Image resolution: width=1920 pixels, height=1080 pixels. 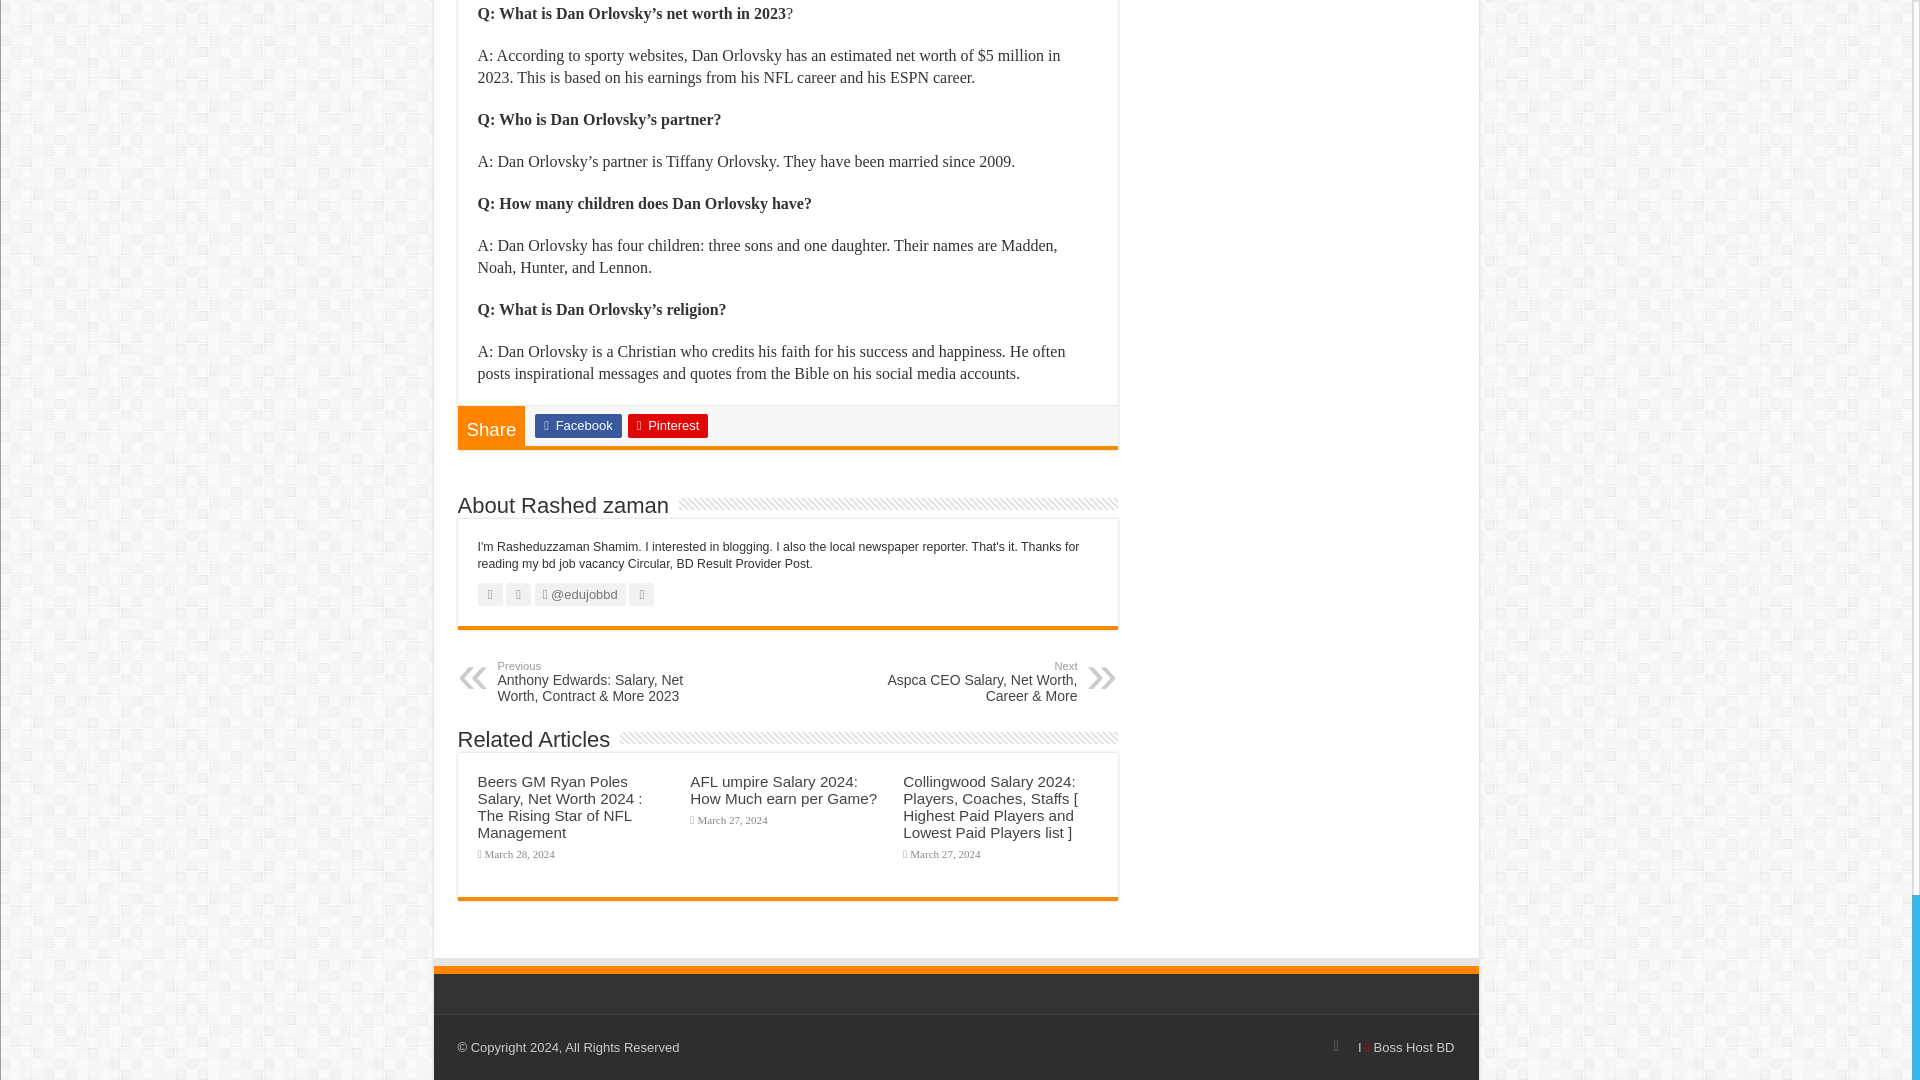 What do you see at coordinates (668, 426) in the screenshot?
I see `Pinterest` at bounding box center [668, 426].